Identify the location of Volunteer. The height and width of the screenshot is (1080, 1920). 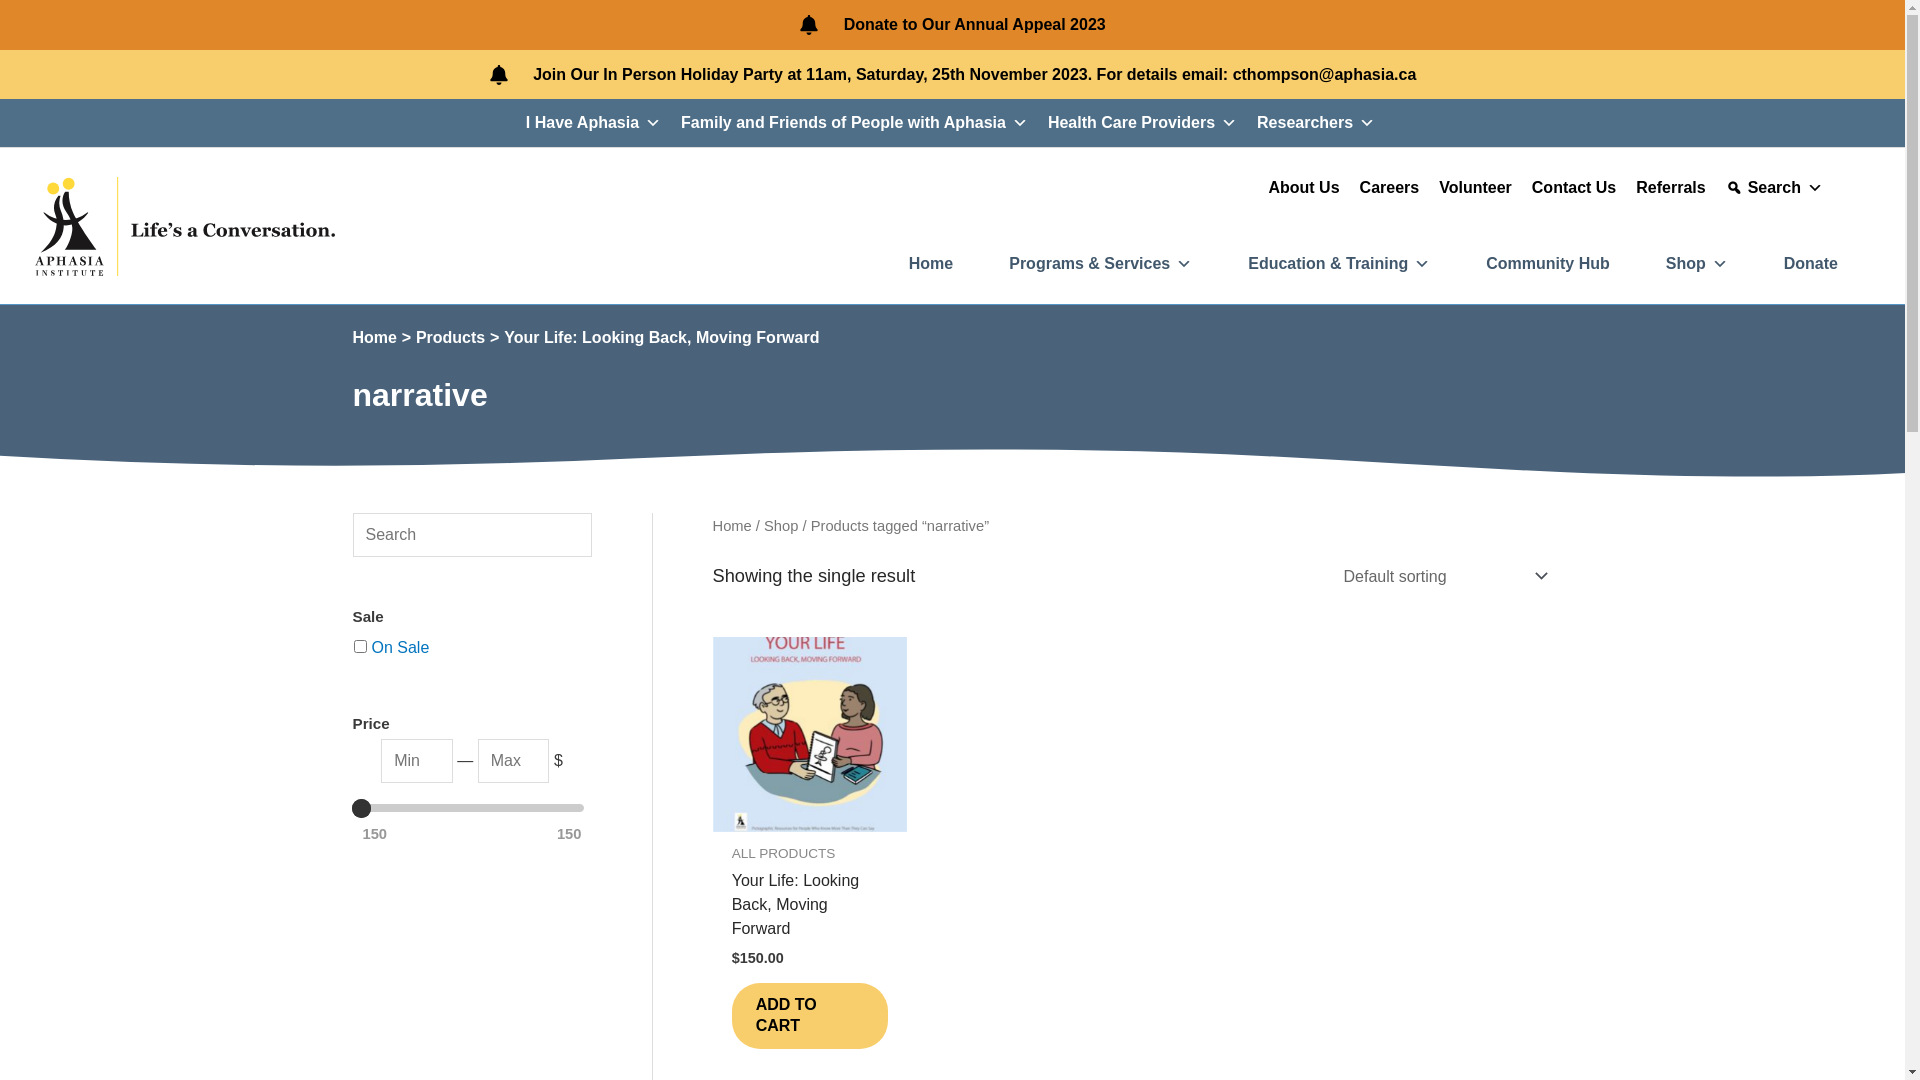
(1476, 188).